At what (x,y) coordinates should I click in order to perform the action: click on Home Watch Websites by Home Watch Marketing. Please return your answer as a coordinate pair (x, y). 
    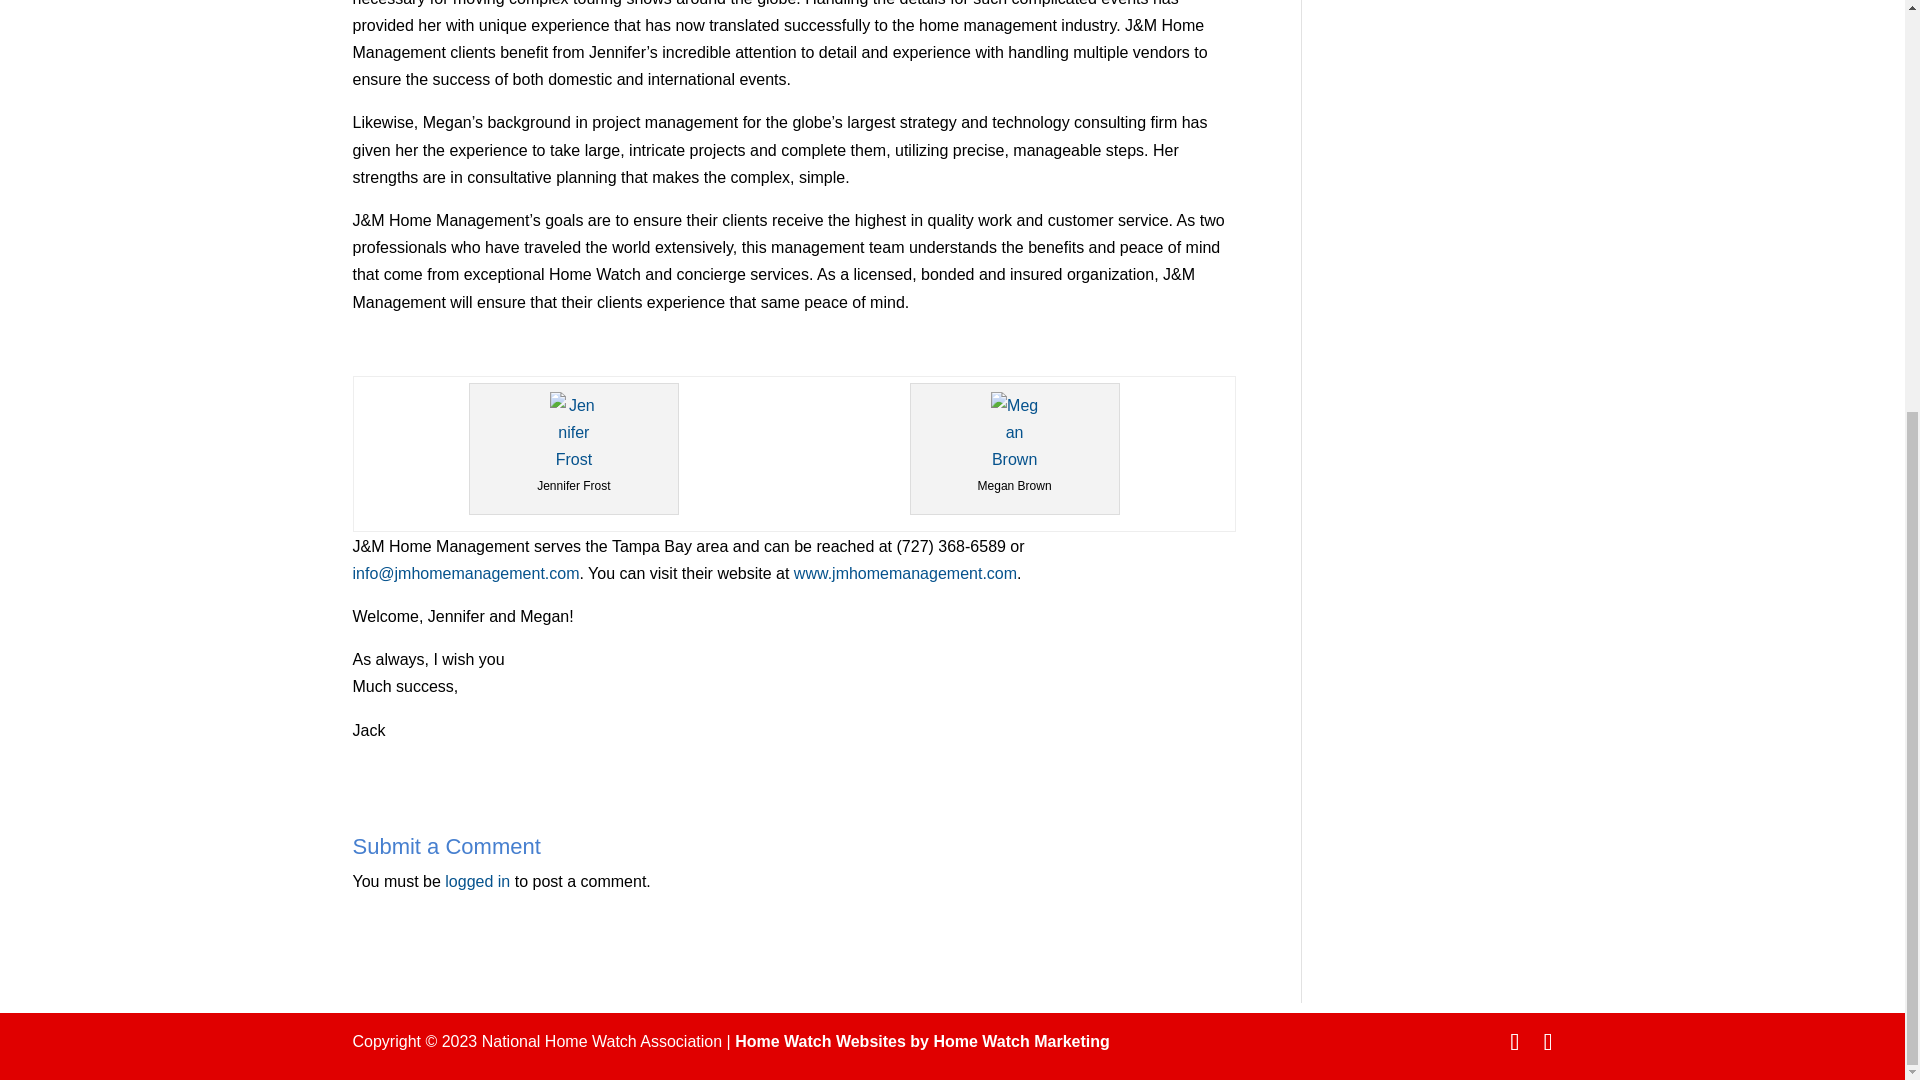
    Looking at the image, I should click on (922, 1040).